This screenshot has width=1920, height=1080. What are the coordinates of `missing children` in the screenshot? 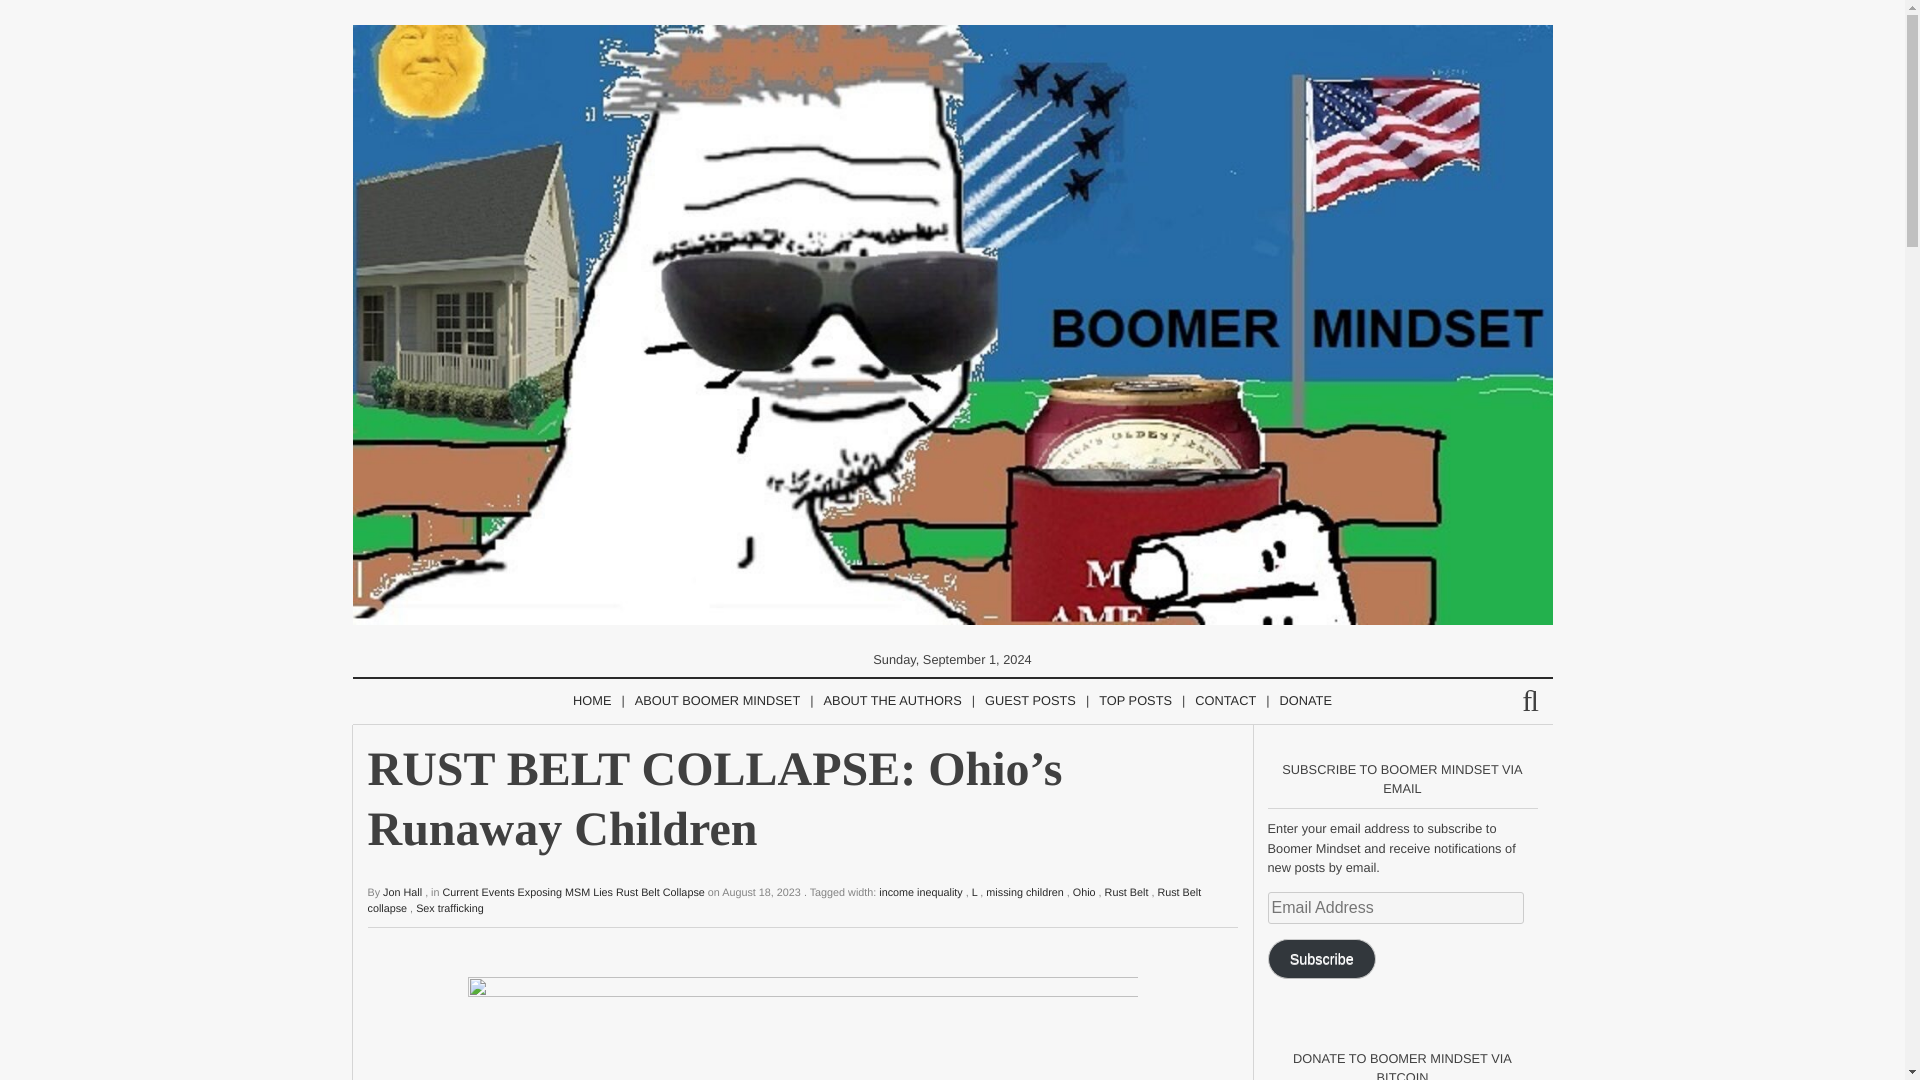 It's located at (1024, 892).